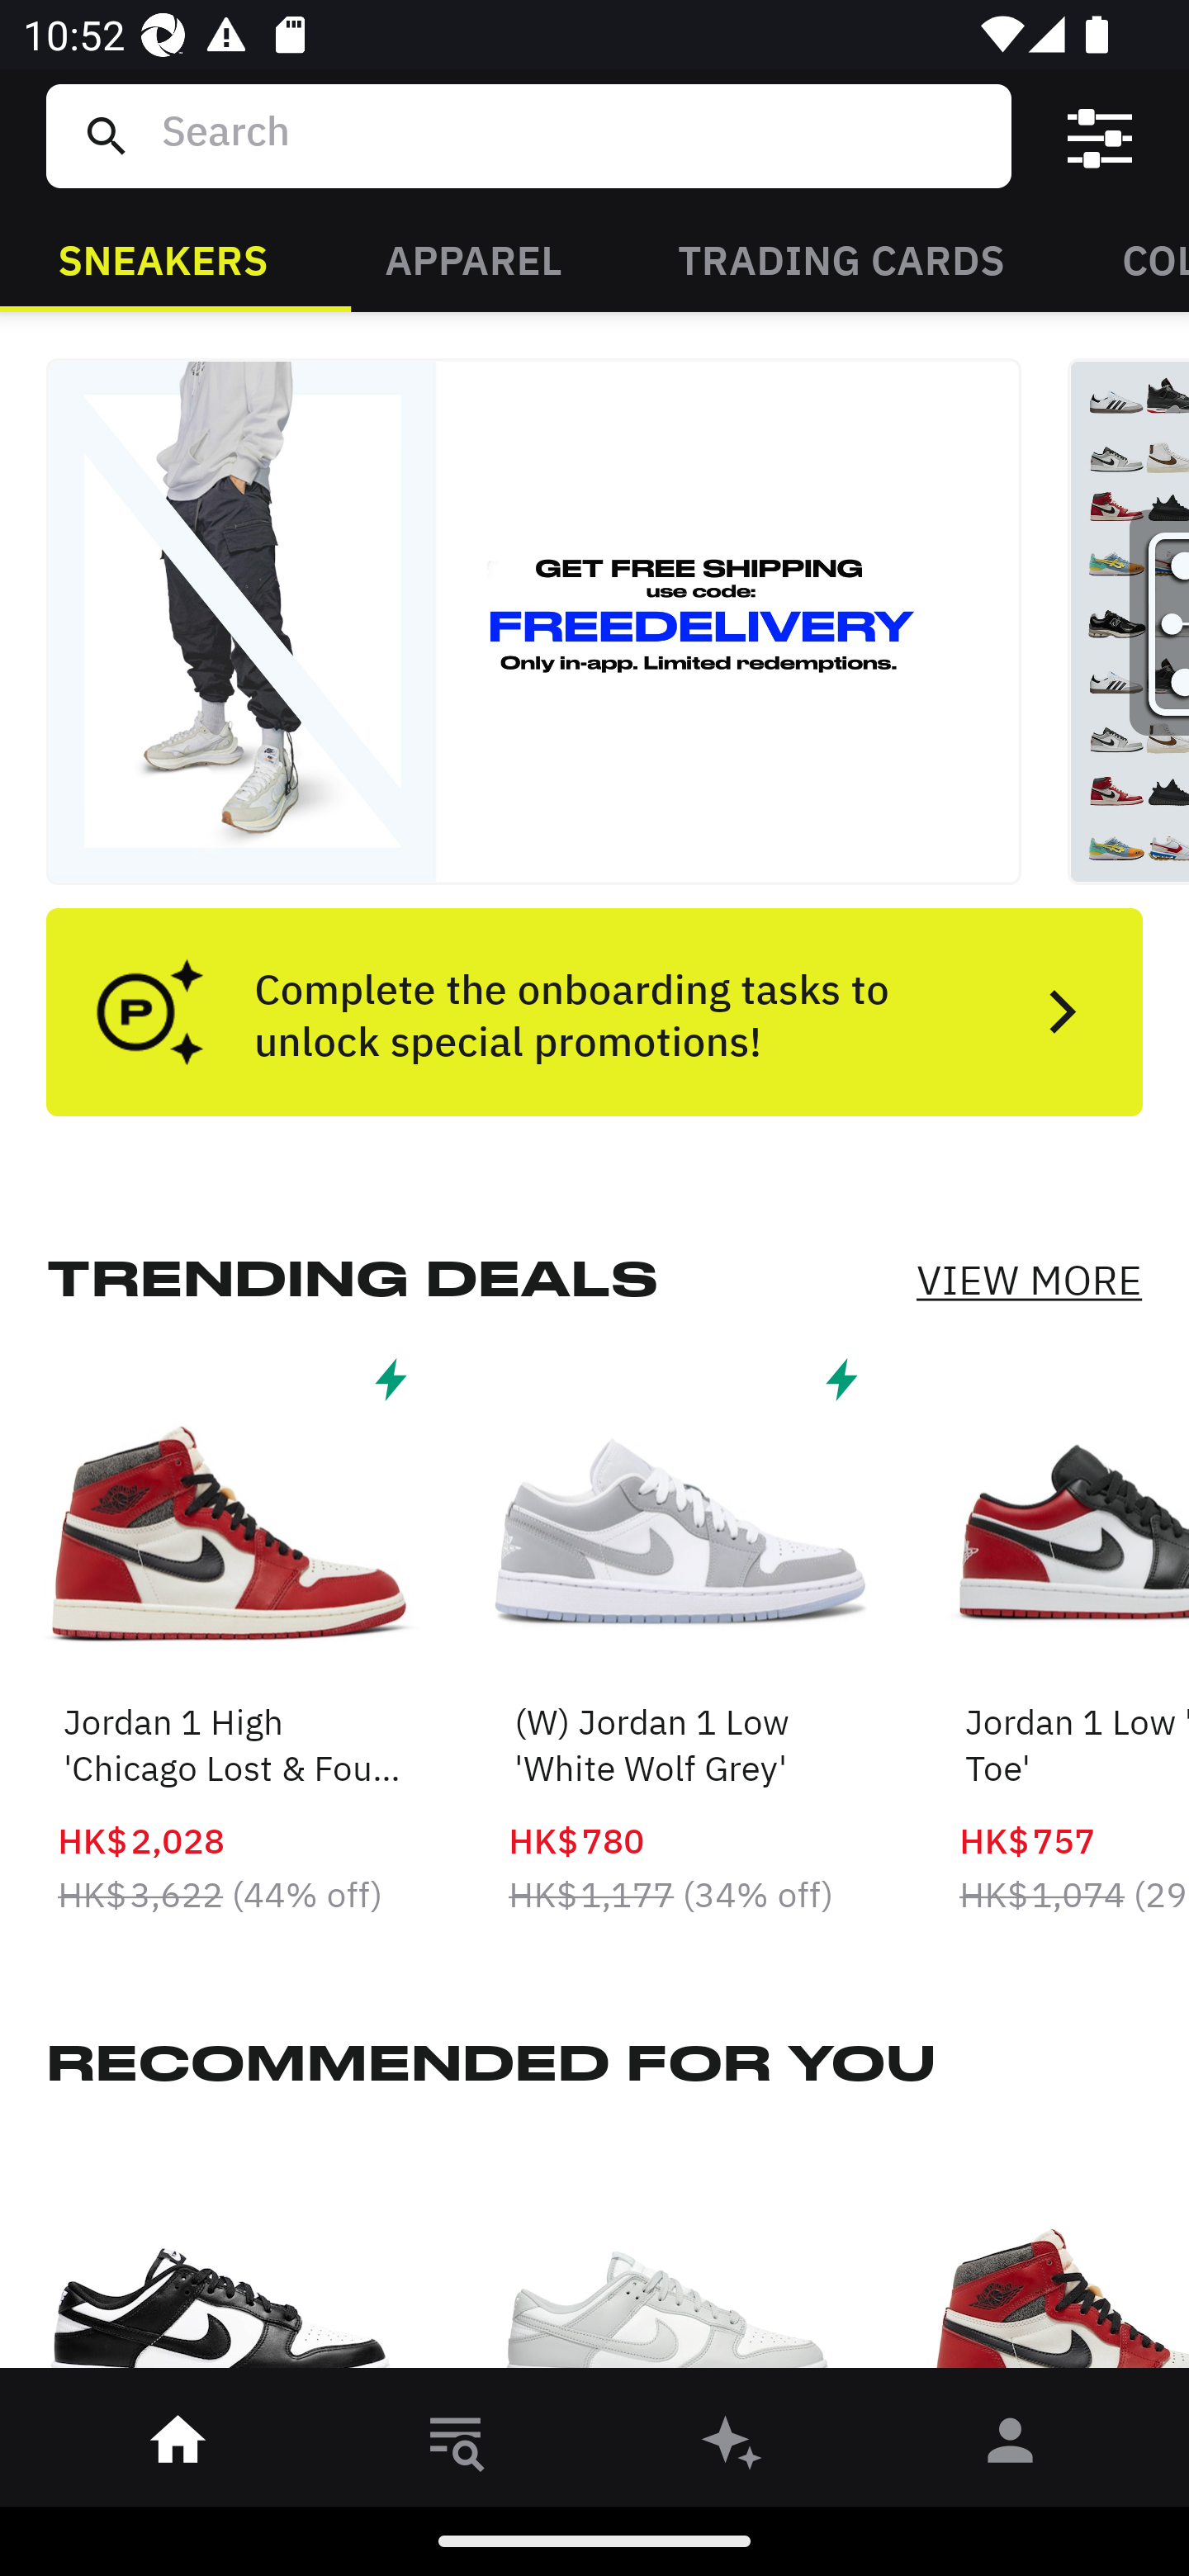 This screenshot has width=1189, height=2576. Describe the element at coordinates (178, 2446) in the screenshot. I see `󰋜` at that location.